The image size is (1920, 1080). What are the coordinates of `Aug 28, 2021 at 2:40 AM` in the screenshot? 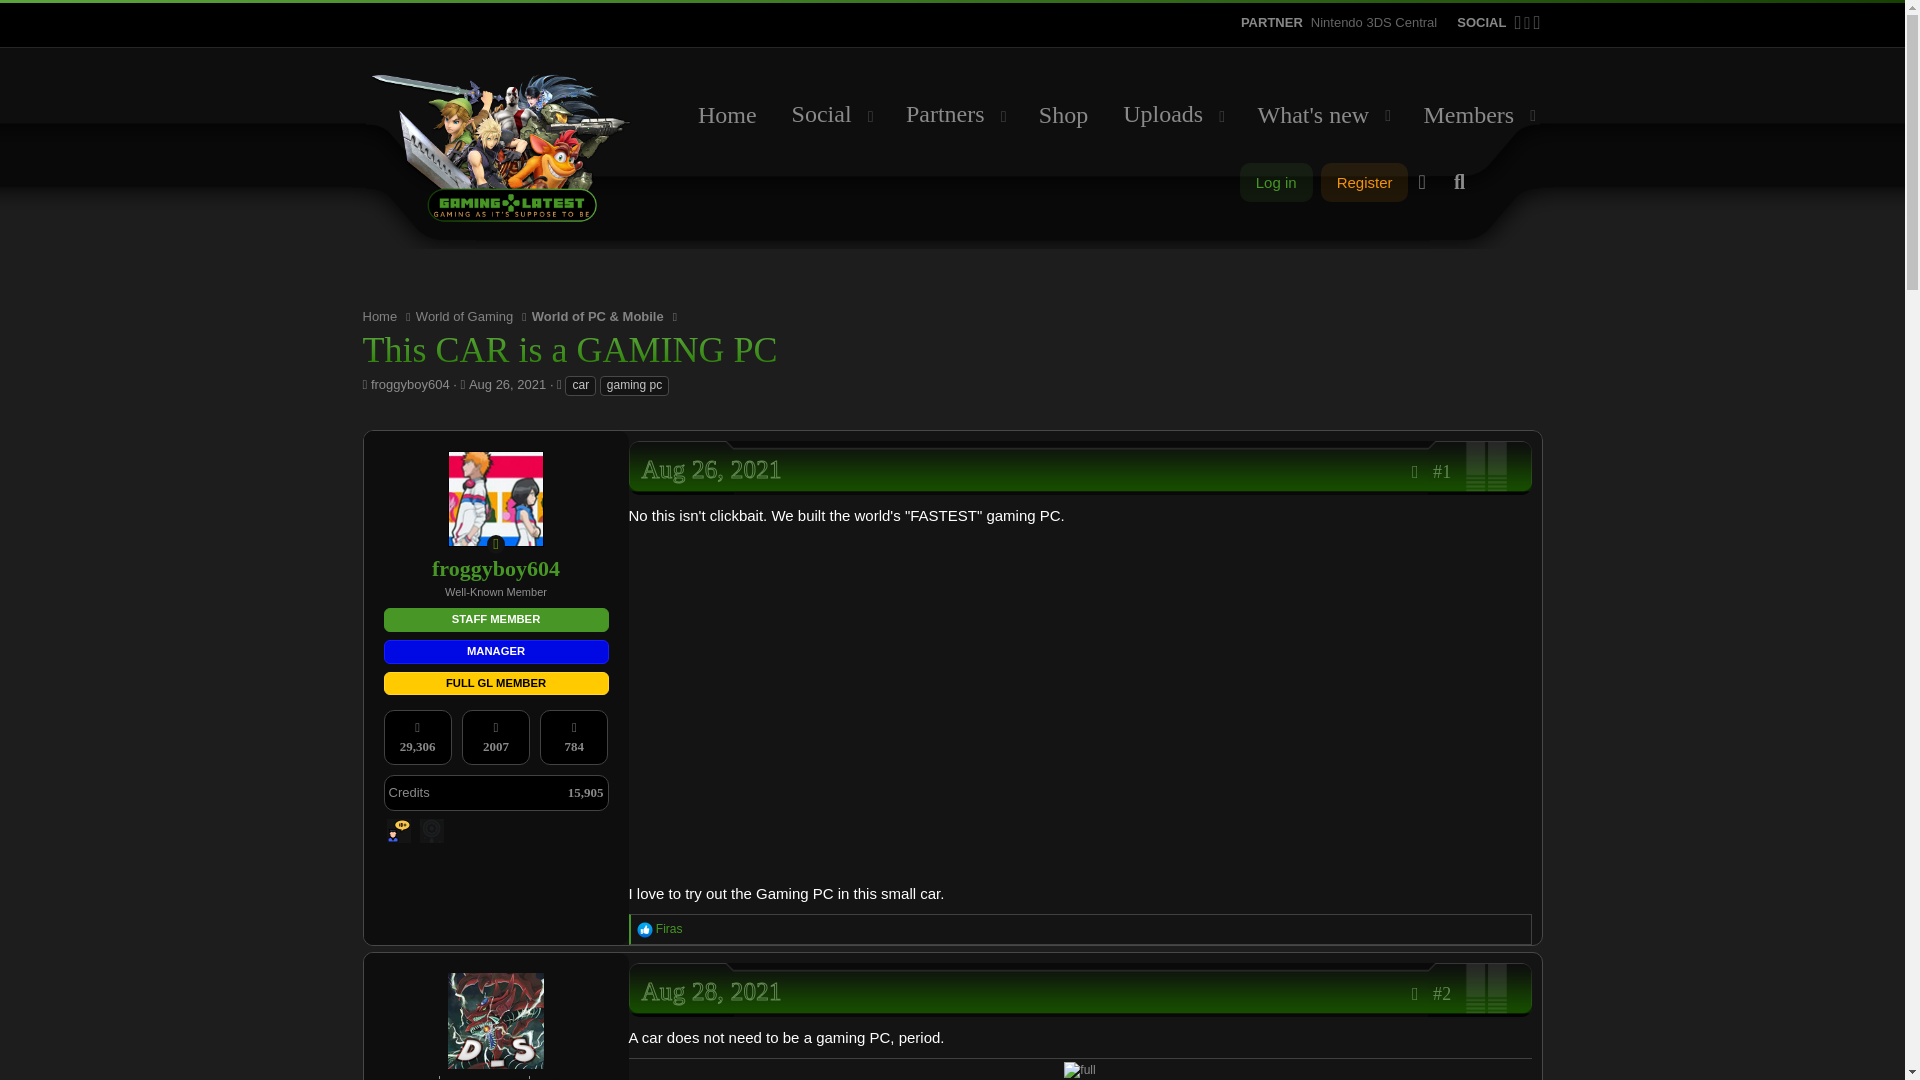 It's located at (1374, 23).